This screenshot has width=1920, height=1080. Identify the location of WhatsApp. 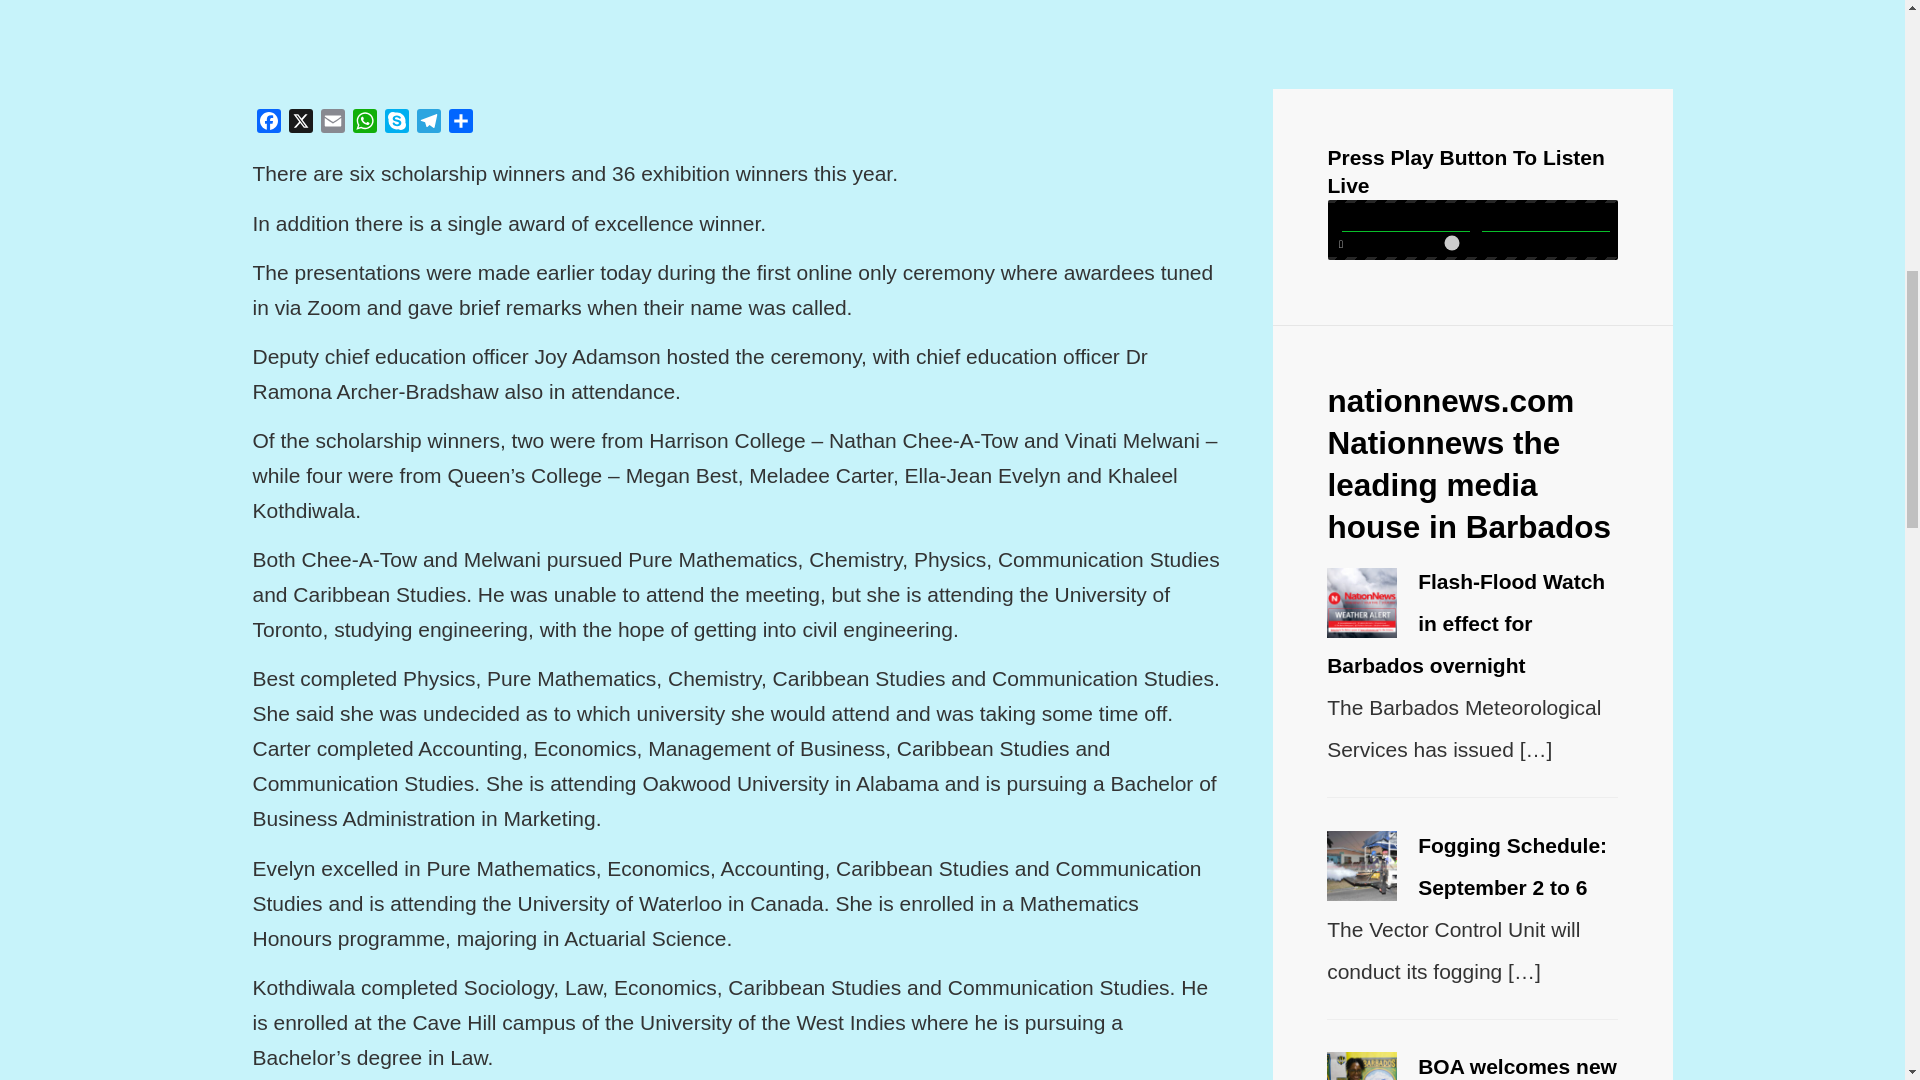
(364, 124).